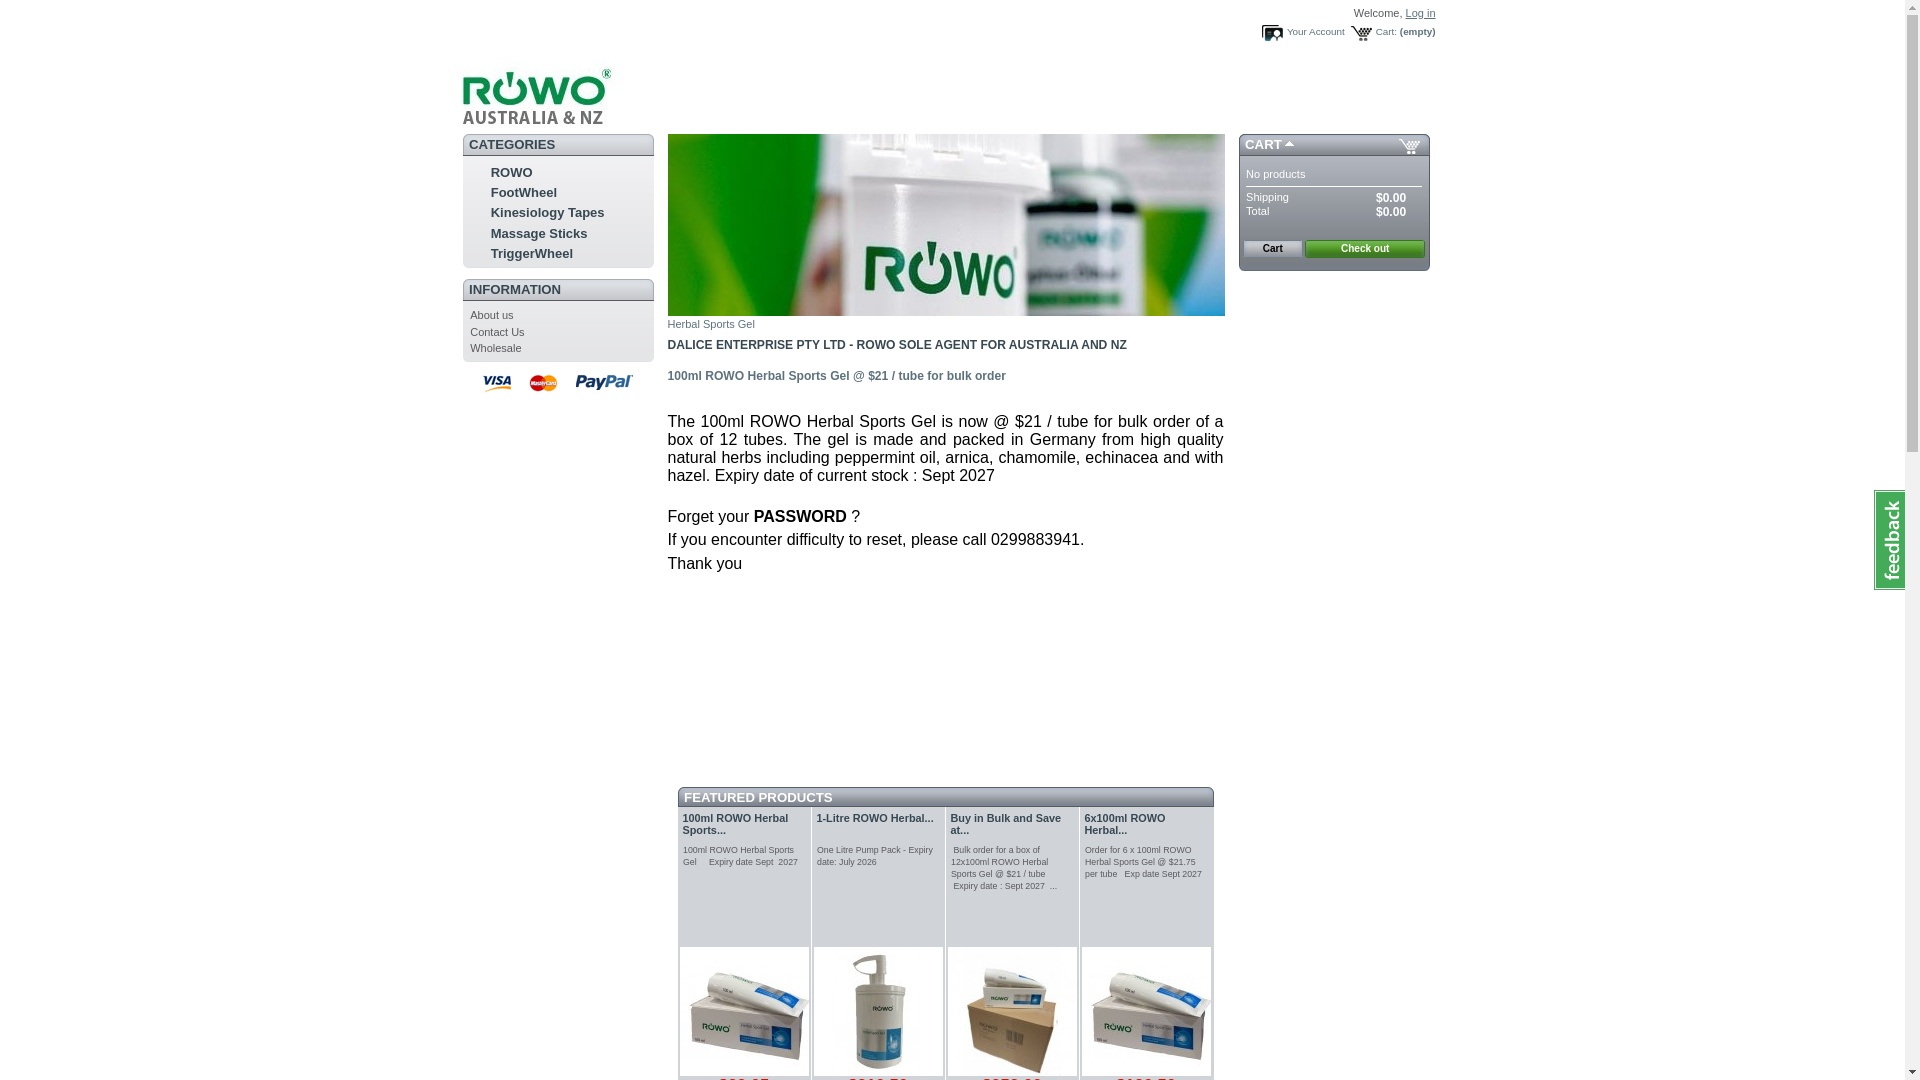 The height and width of the screenshot is (1080, 1920). What do you see at coordinates (1334, 298) in the screenshot?
I see `Pay with PayPal` at bounding box center [1334, 298].